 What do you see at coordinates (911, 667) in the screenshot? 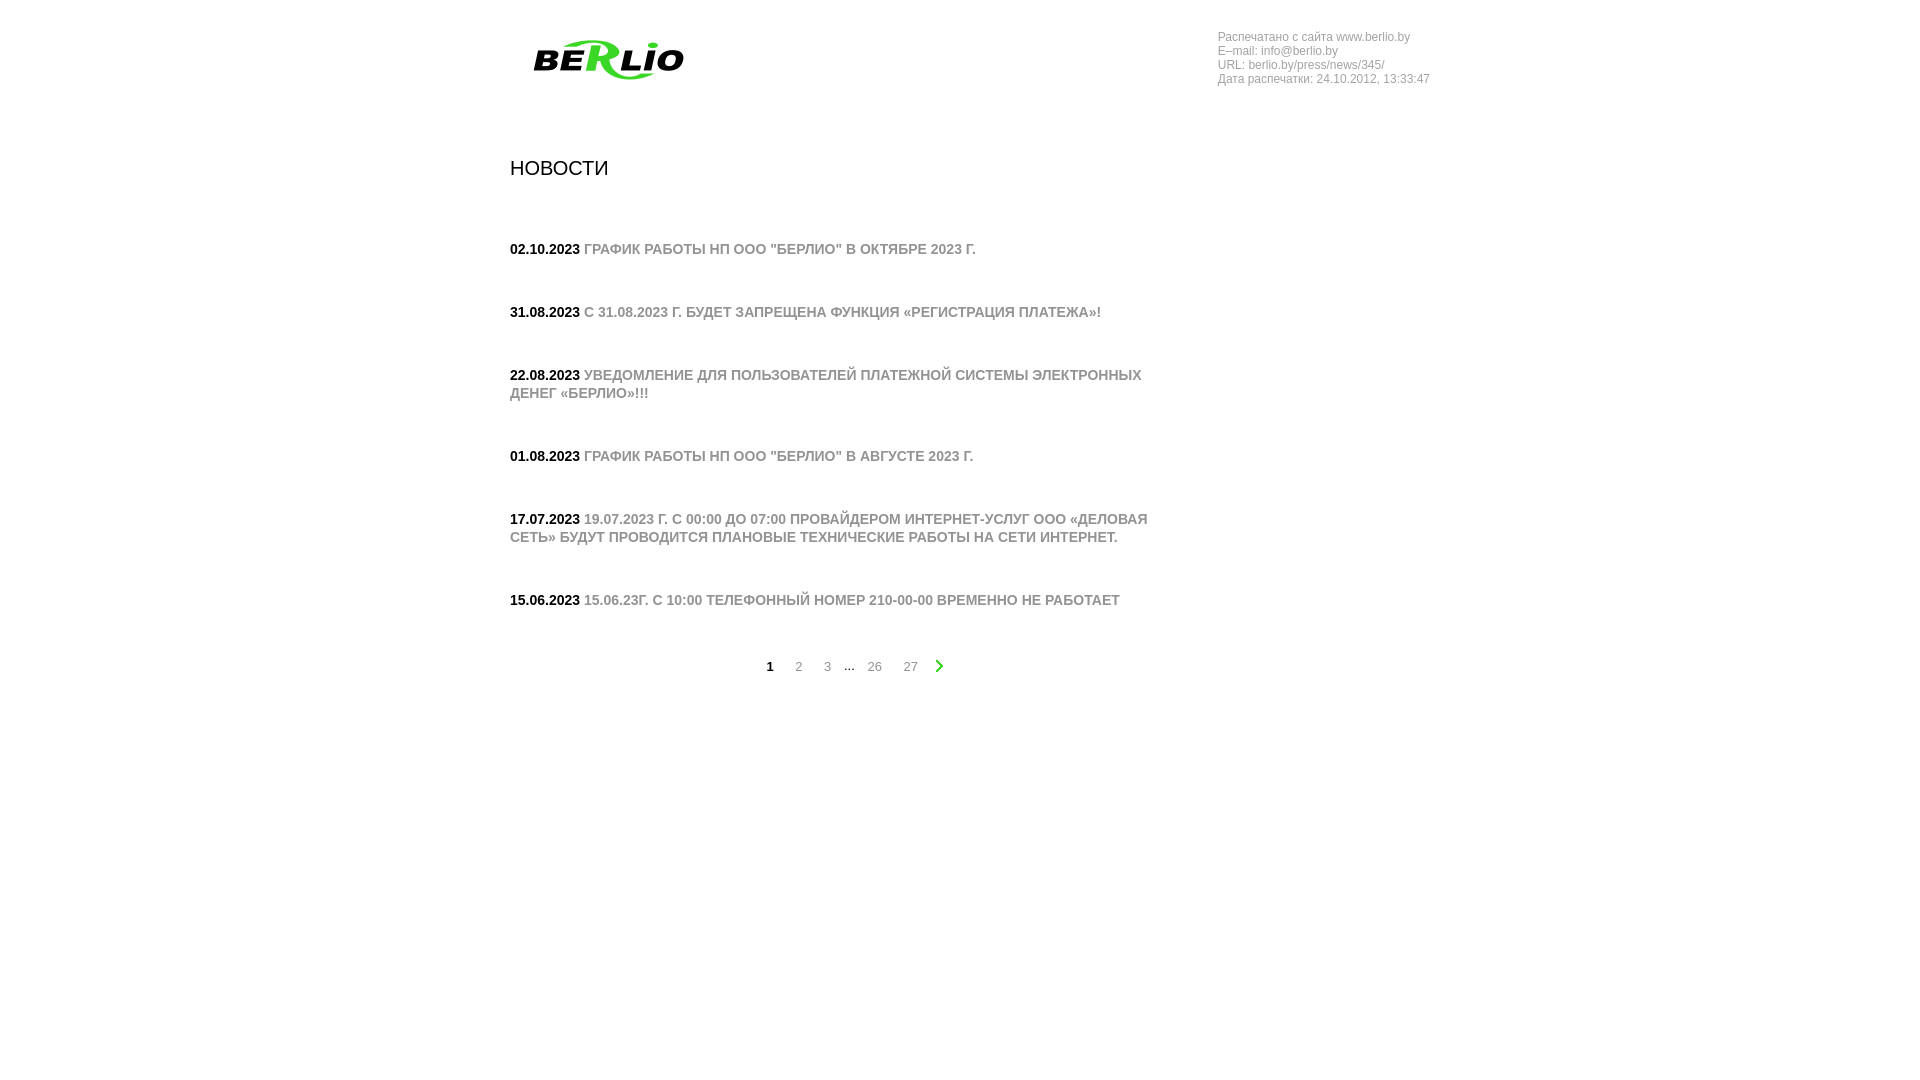
I see `27` at bounding box center [911, 667].